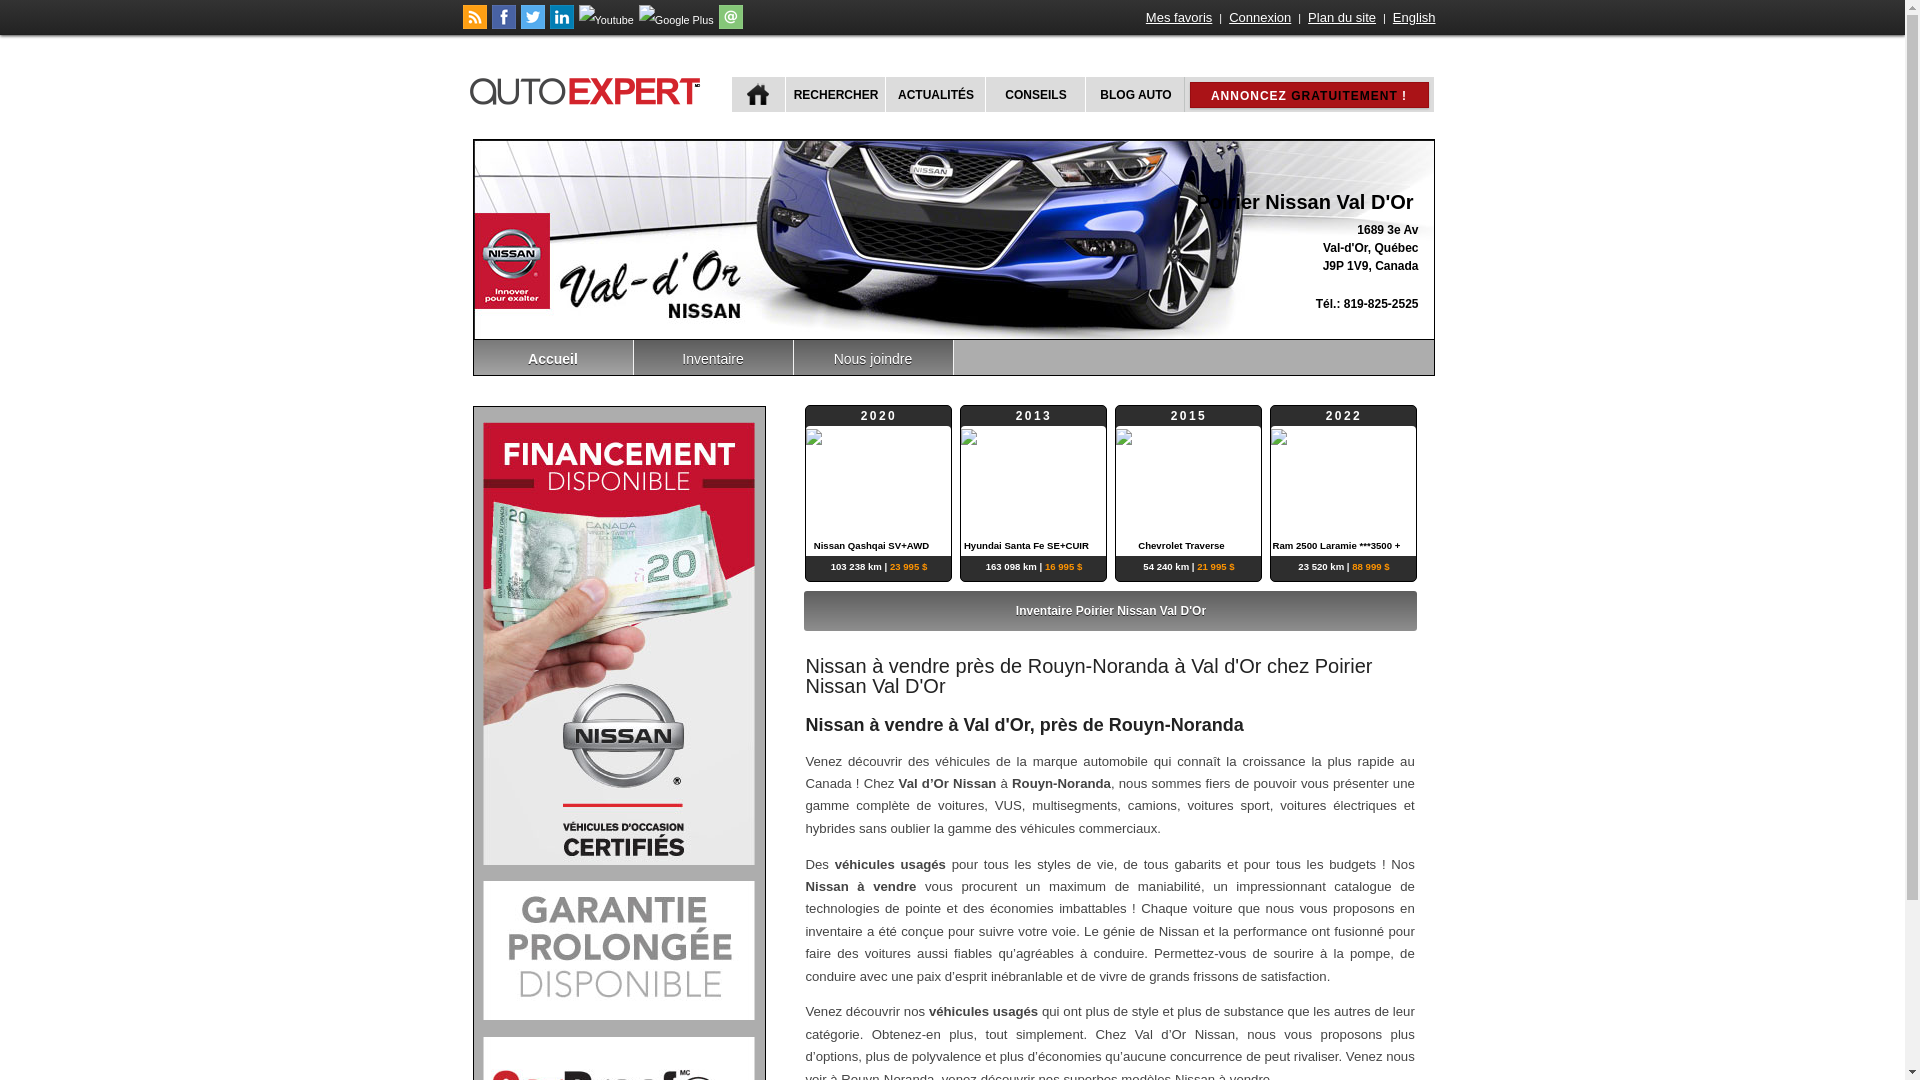 The image size is (1920, 1080). What do you see at coordinates (676, 20) in the screenshot?
I see `Suivez autoExpert.ca sur Google Plus` at bounding box center [676, 20].